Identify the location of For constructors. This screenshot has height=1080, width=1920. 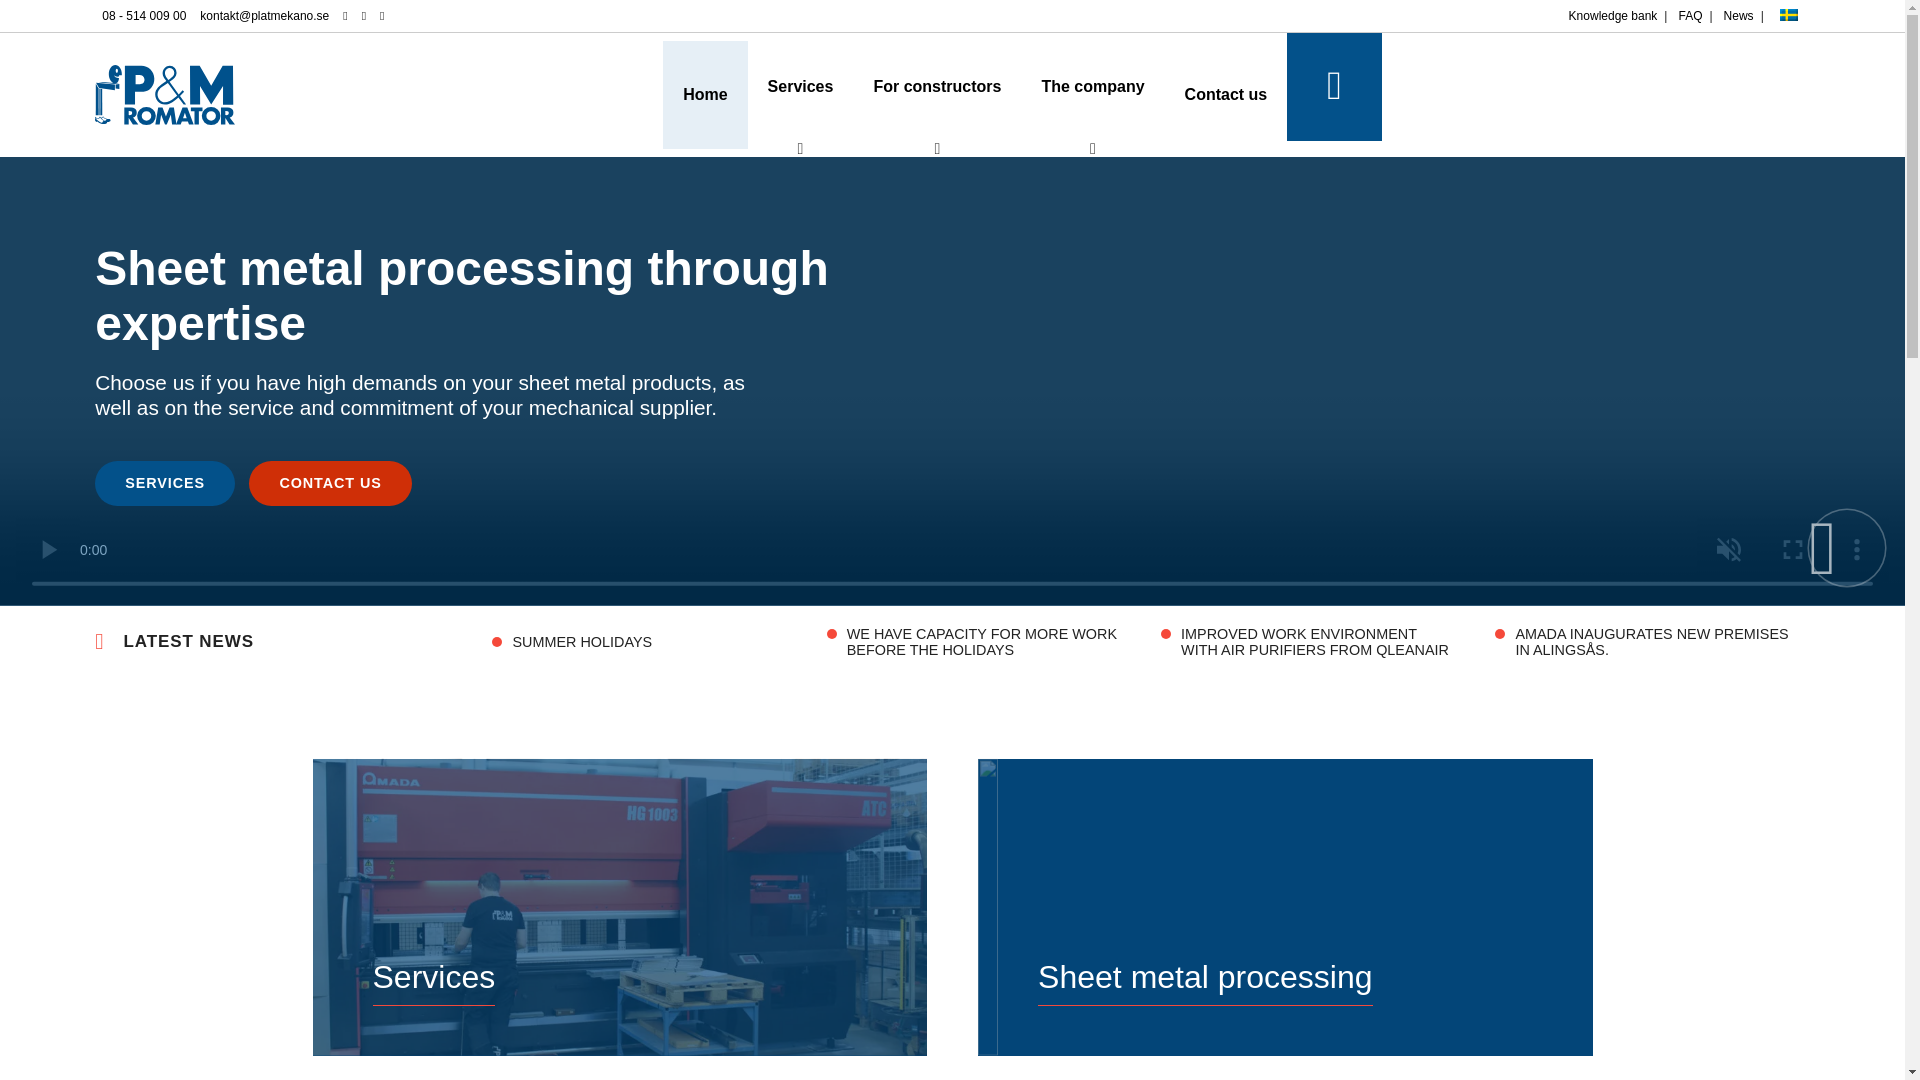
(936, 87).